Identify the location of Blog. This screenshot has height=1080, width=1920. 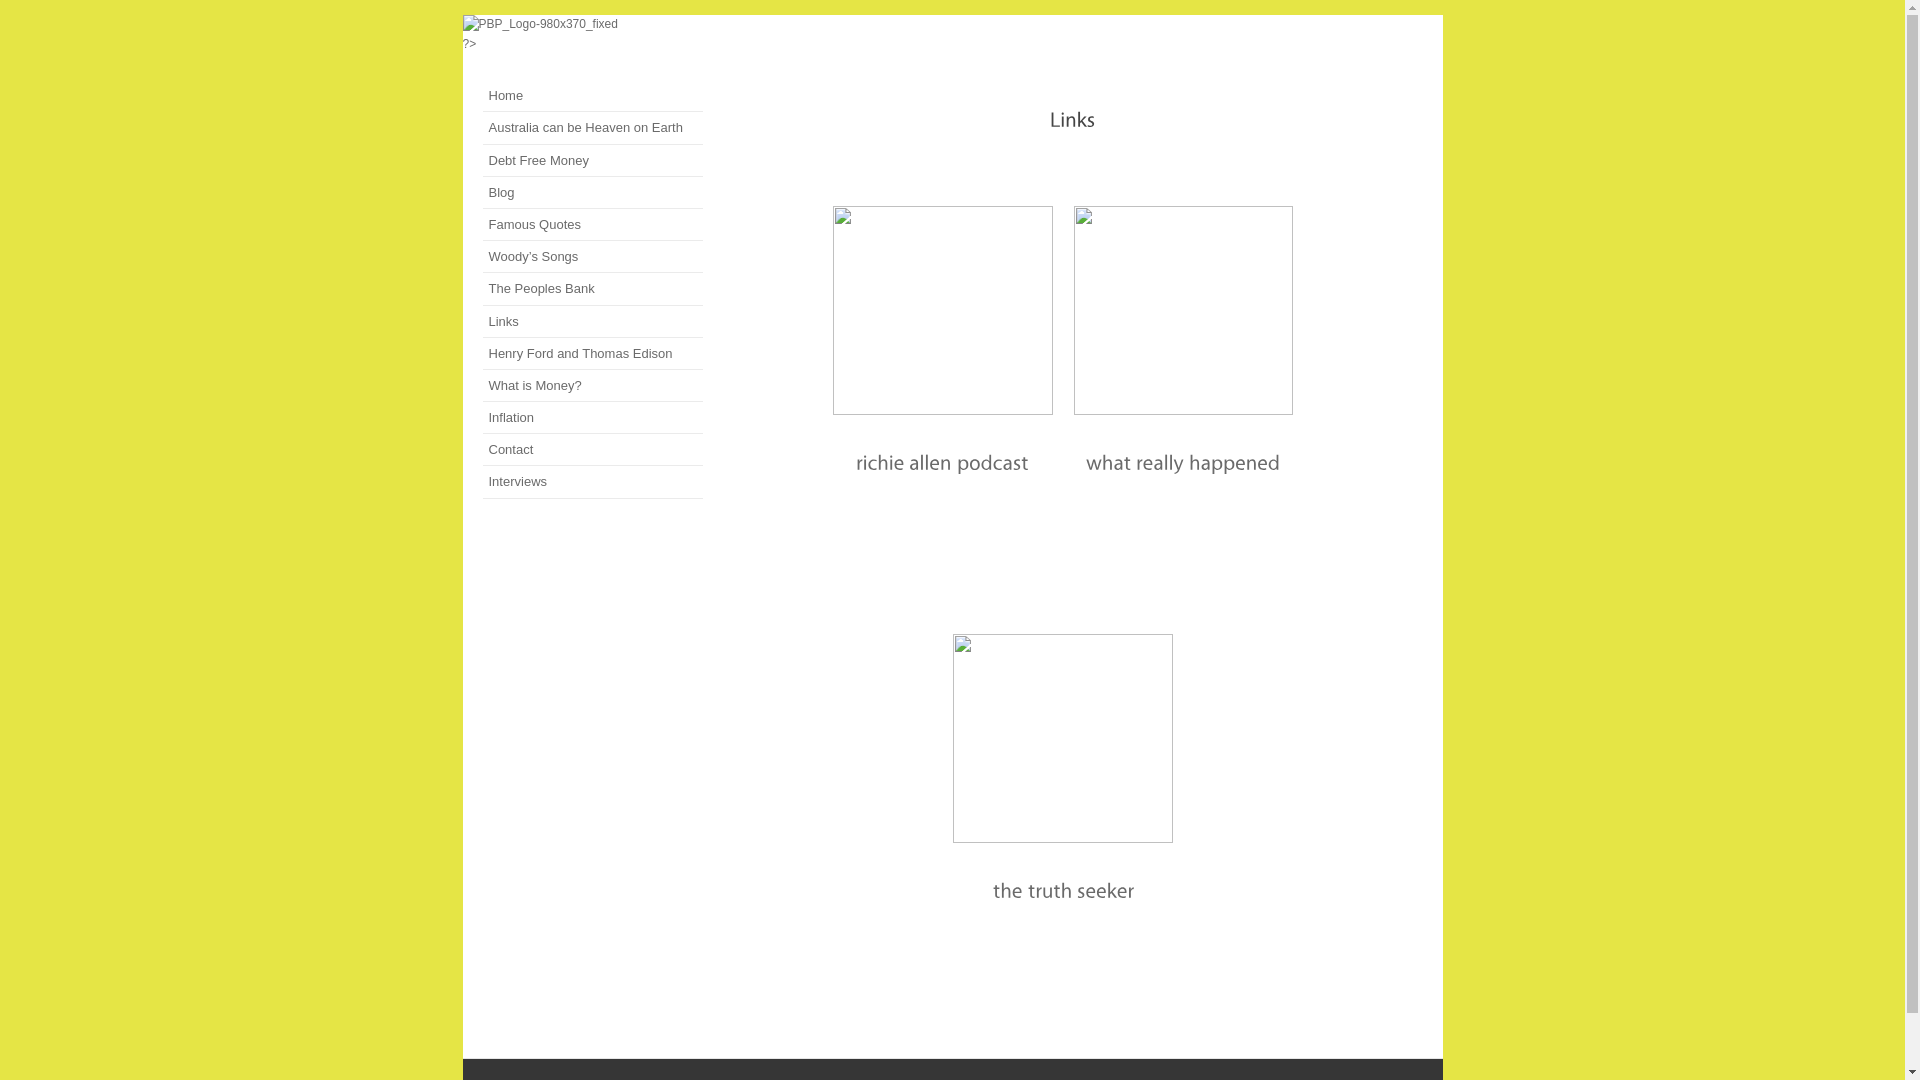
(617, 192).